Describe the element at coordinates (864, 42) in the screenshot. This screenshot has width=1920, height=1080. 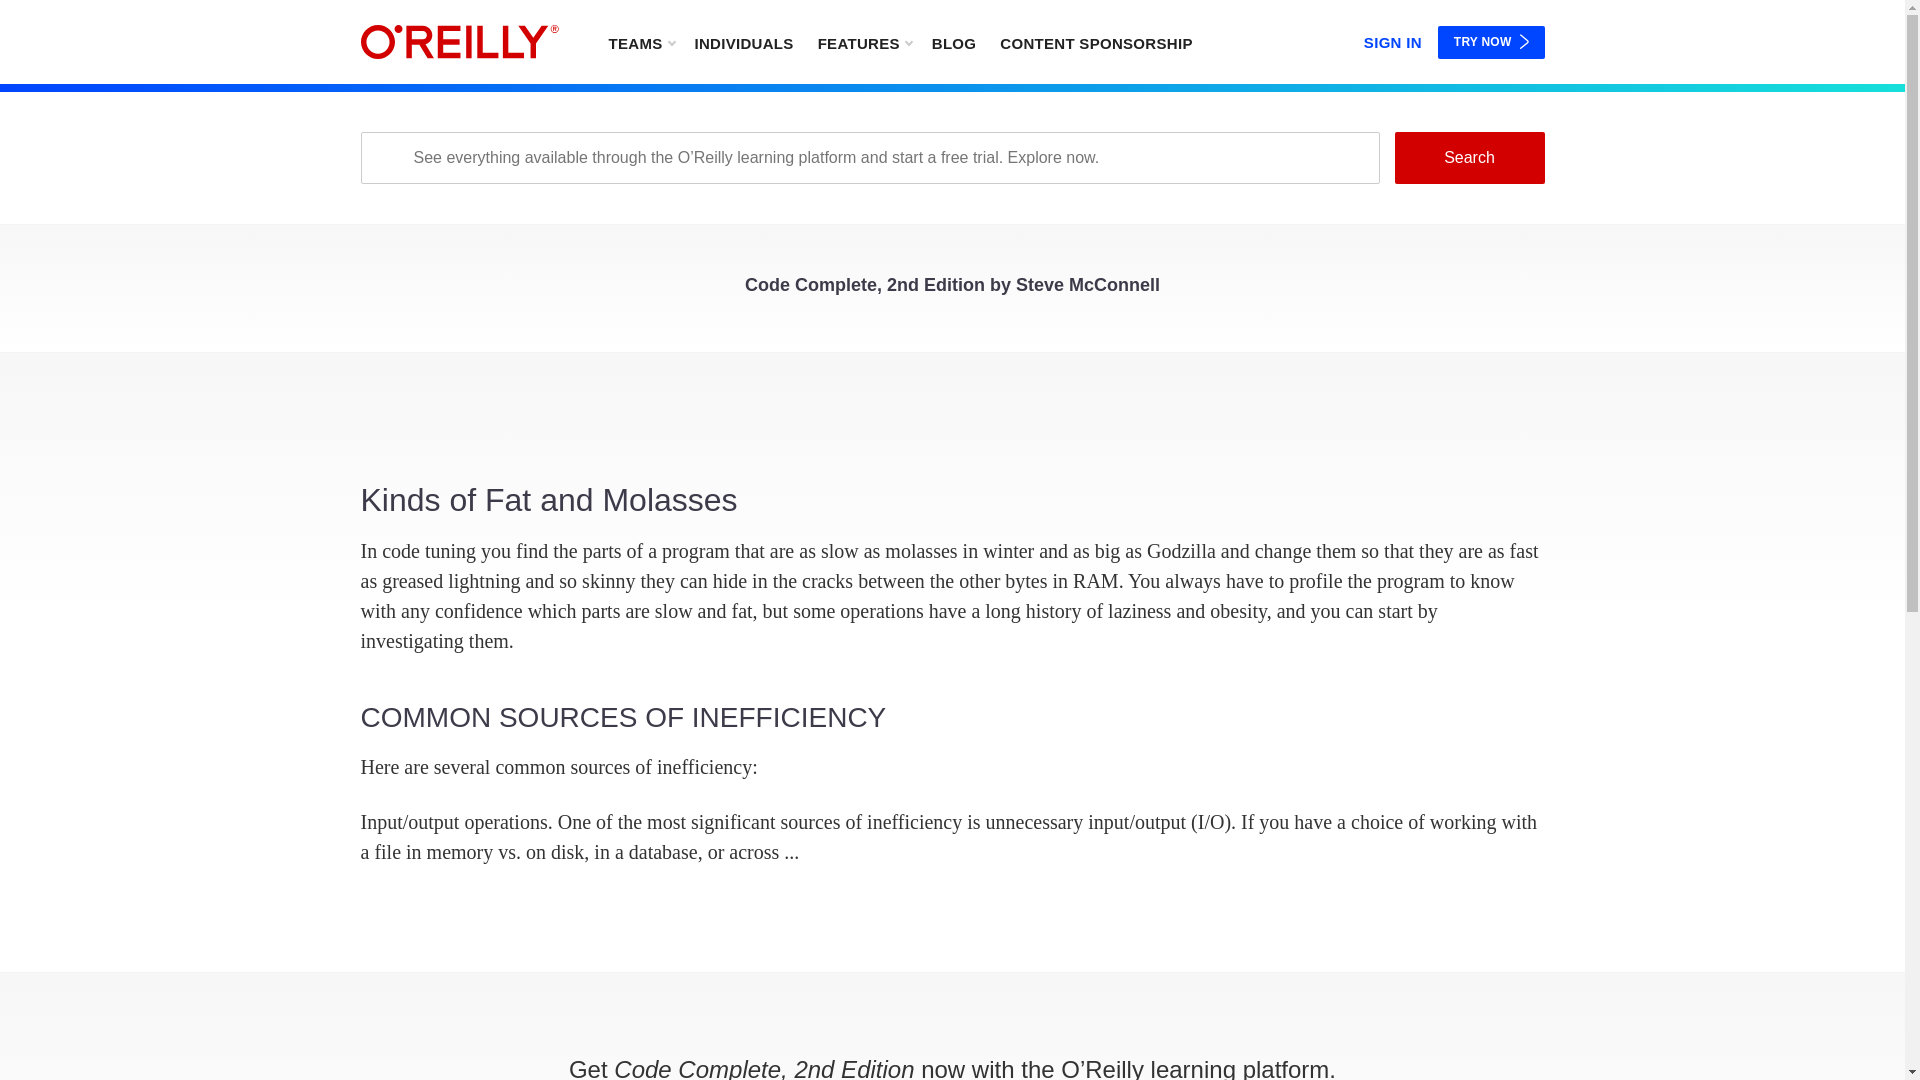
I see `FEATURES` at that location.